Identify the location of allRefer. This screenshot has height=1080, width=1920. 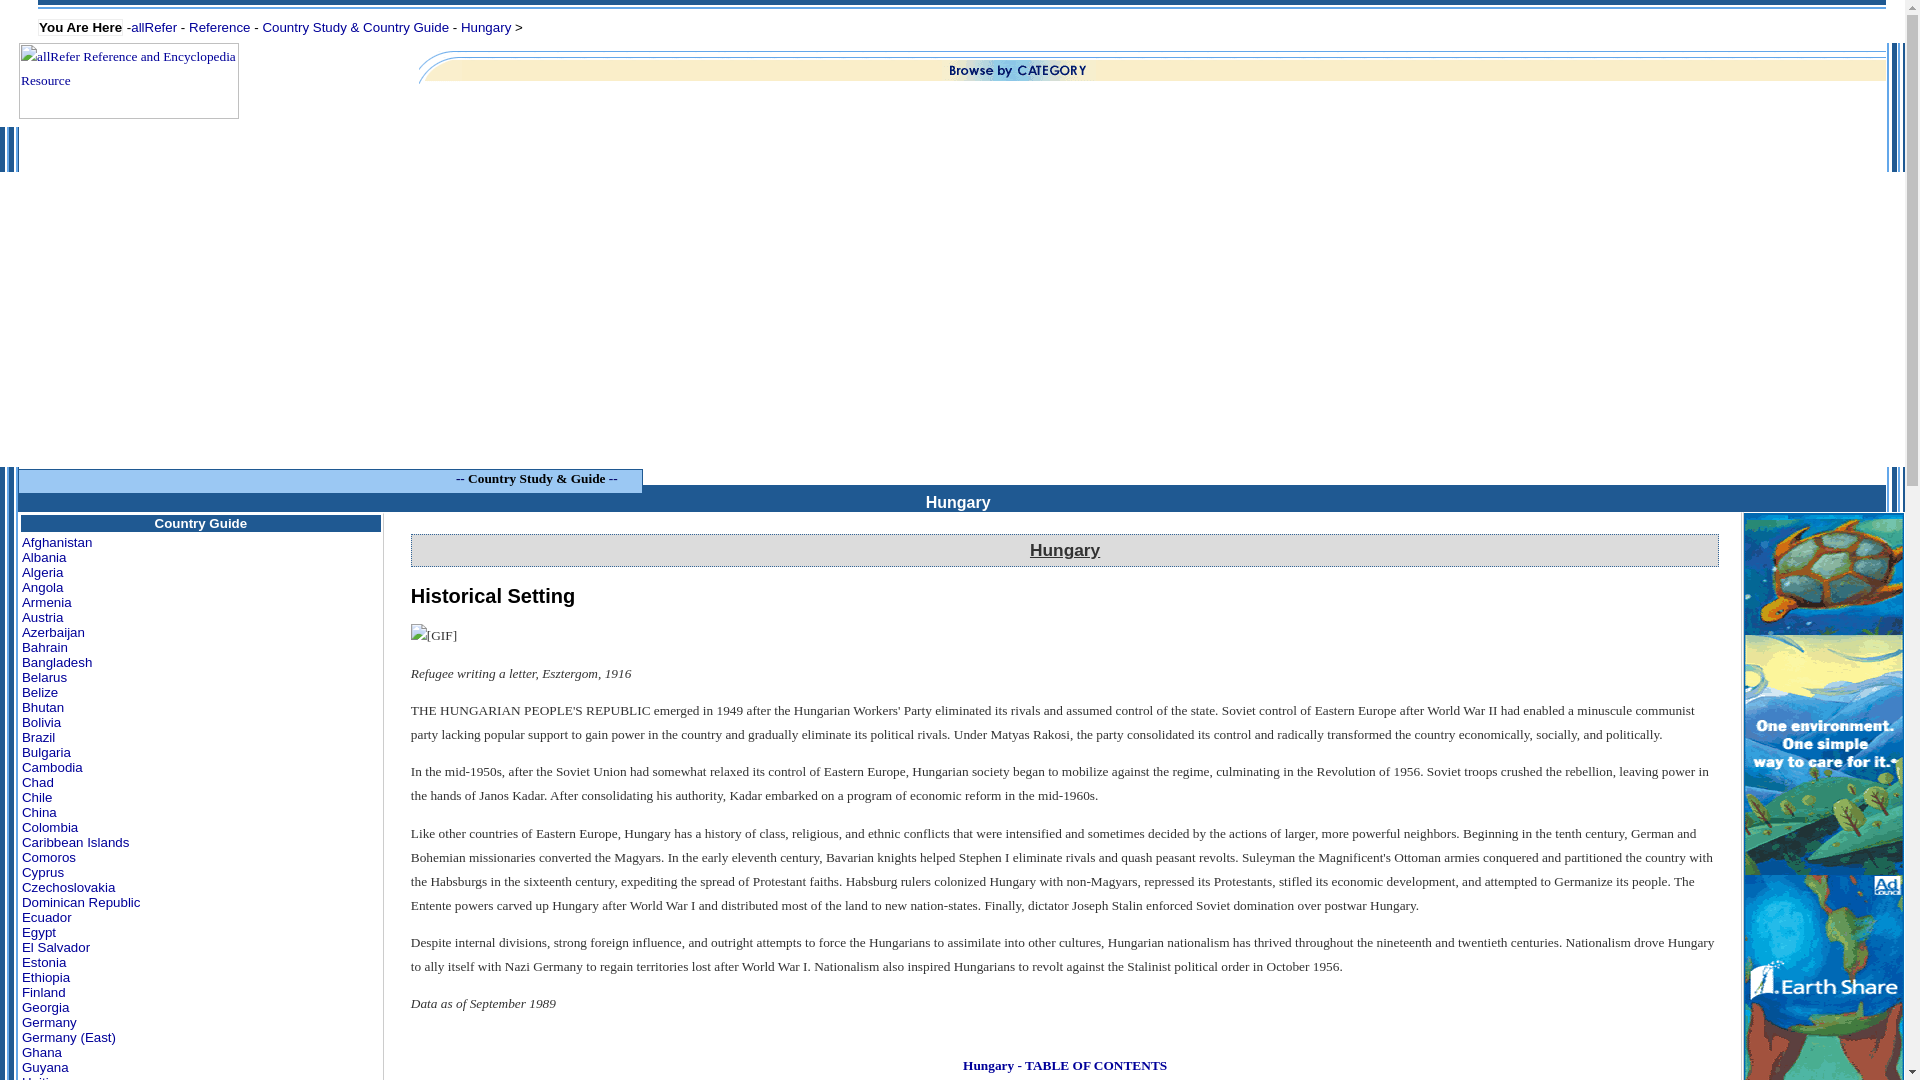
(154, 28).